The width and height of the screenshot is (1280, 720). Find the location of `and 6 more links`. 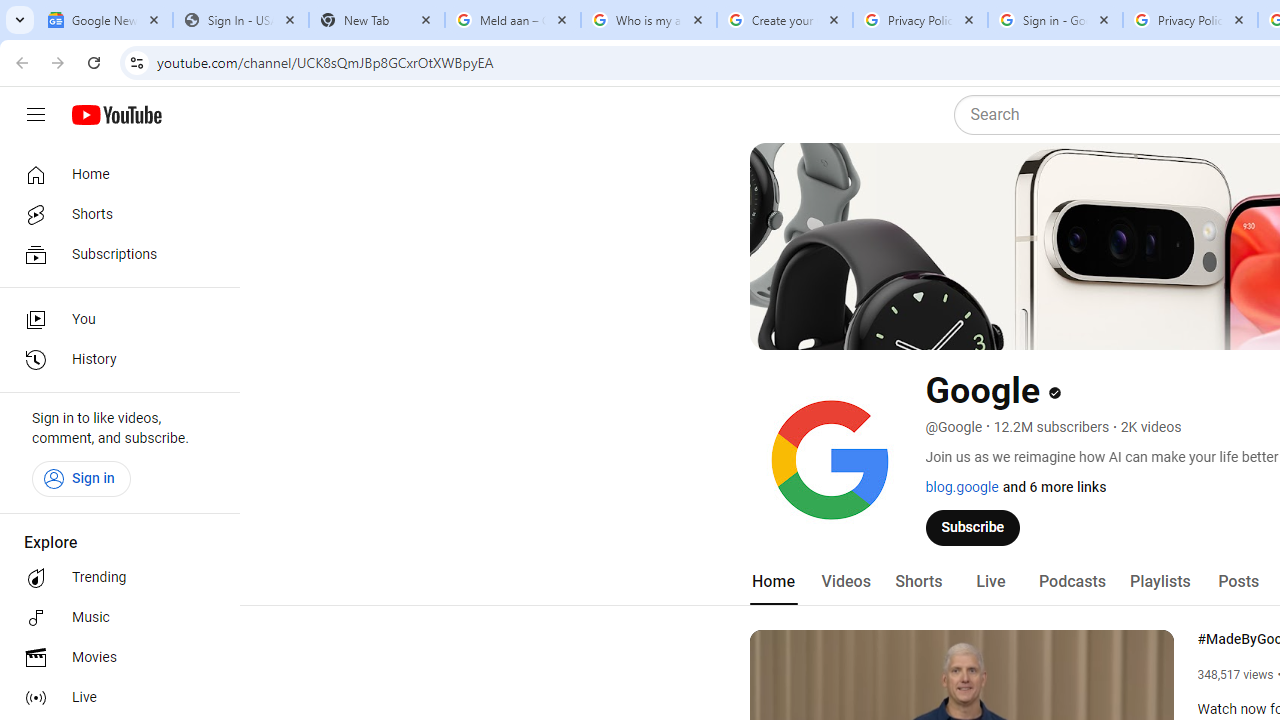

and 6 more links is located at coordinates (1054, 487).